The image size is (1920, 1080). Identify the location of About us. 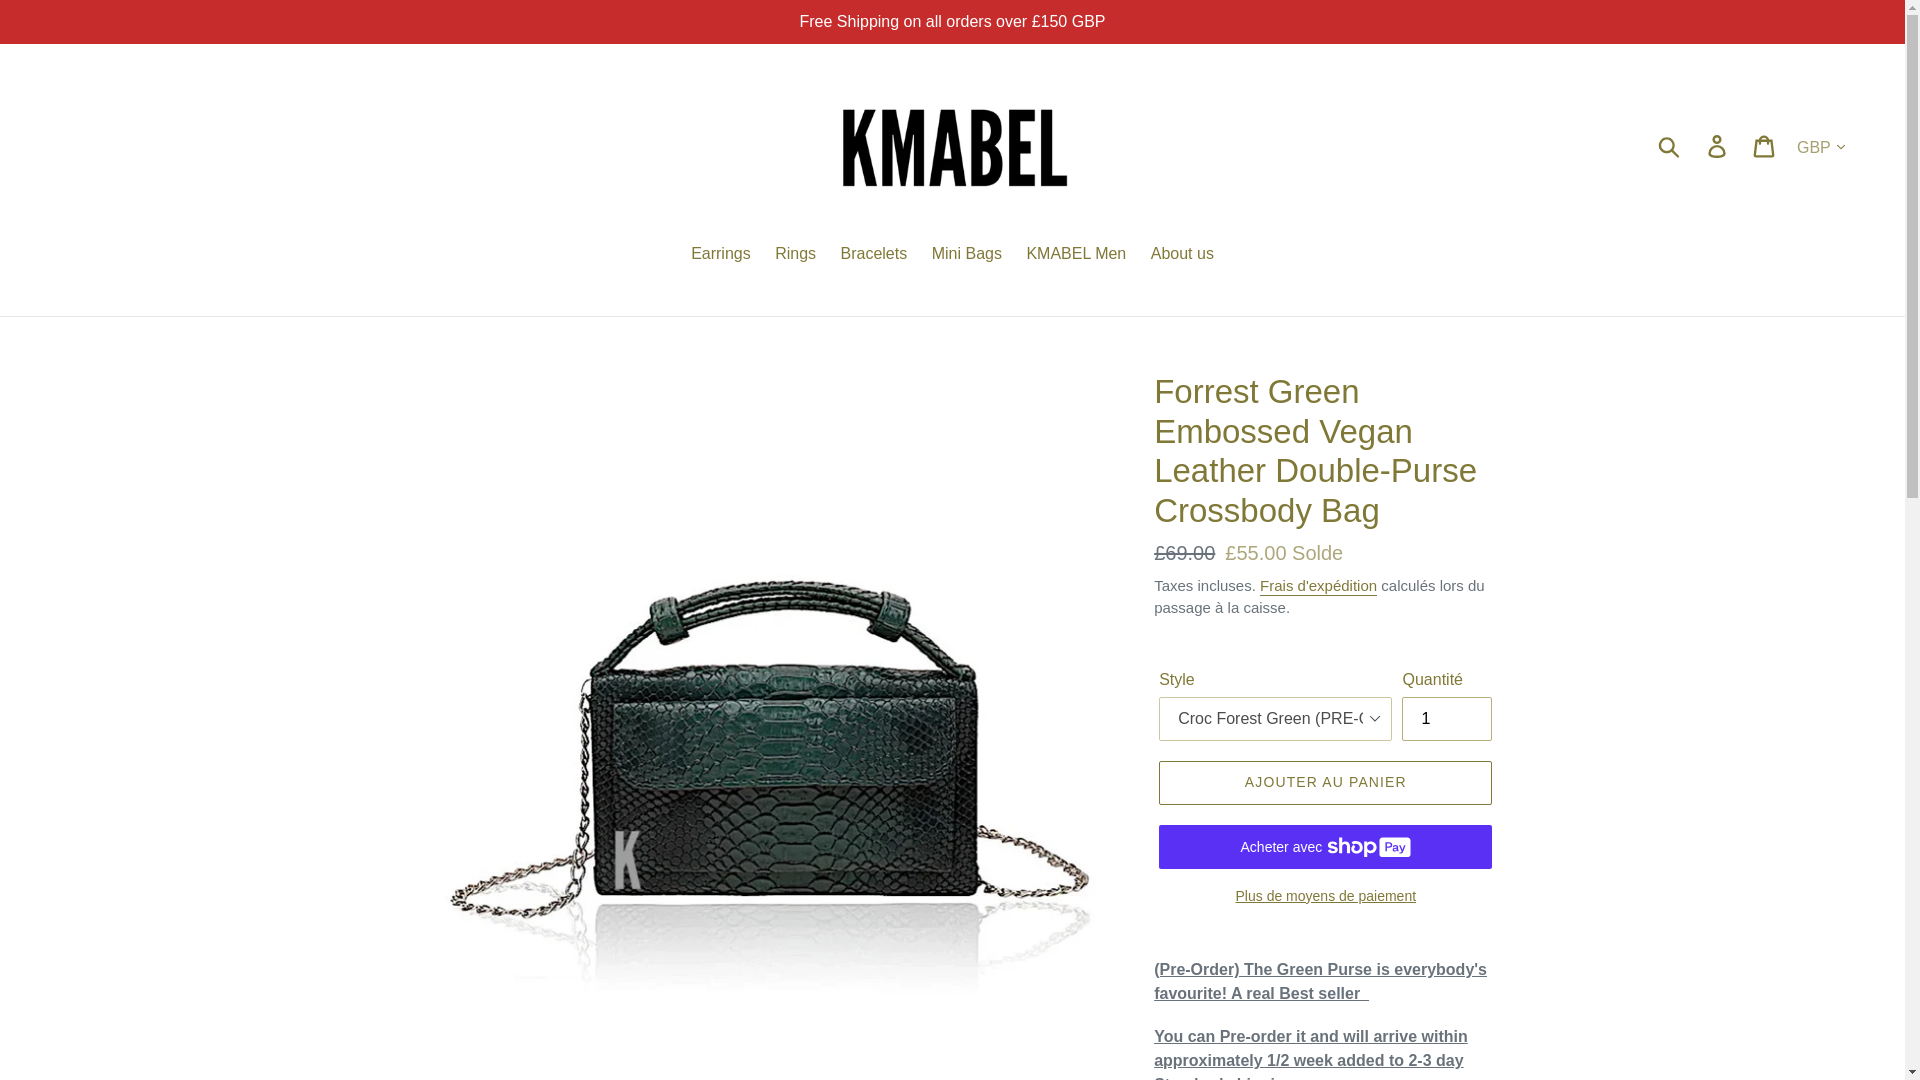
(1182, 254).